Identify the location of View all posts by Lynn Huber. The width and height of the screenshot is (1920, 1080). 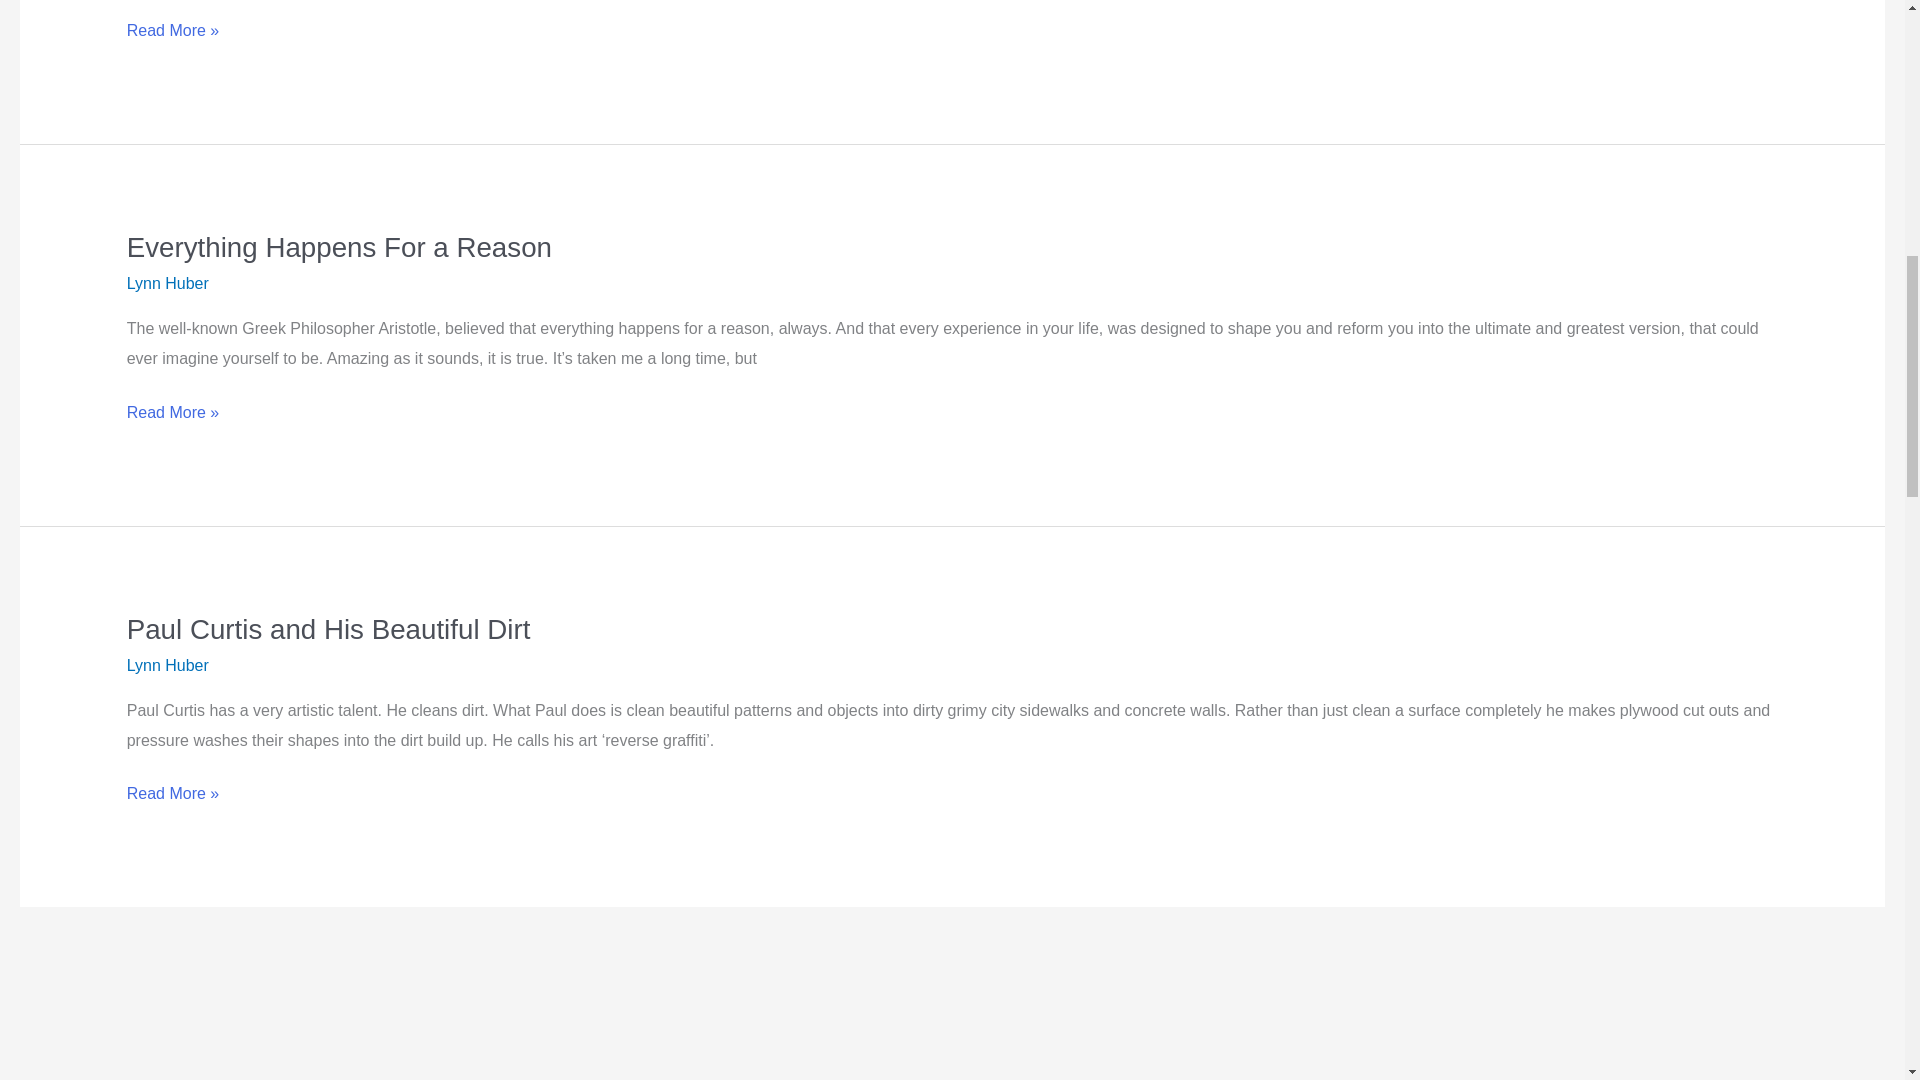
(168, 283).